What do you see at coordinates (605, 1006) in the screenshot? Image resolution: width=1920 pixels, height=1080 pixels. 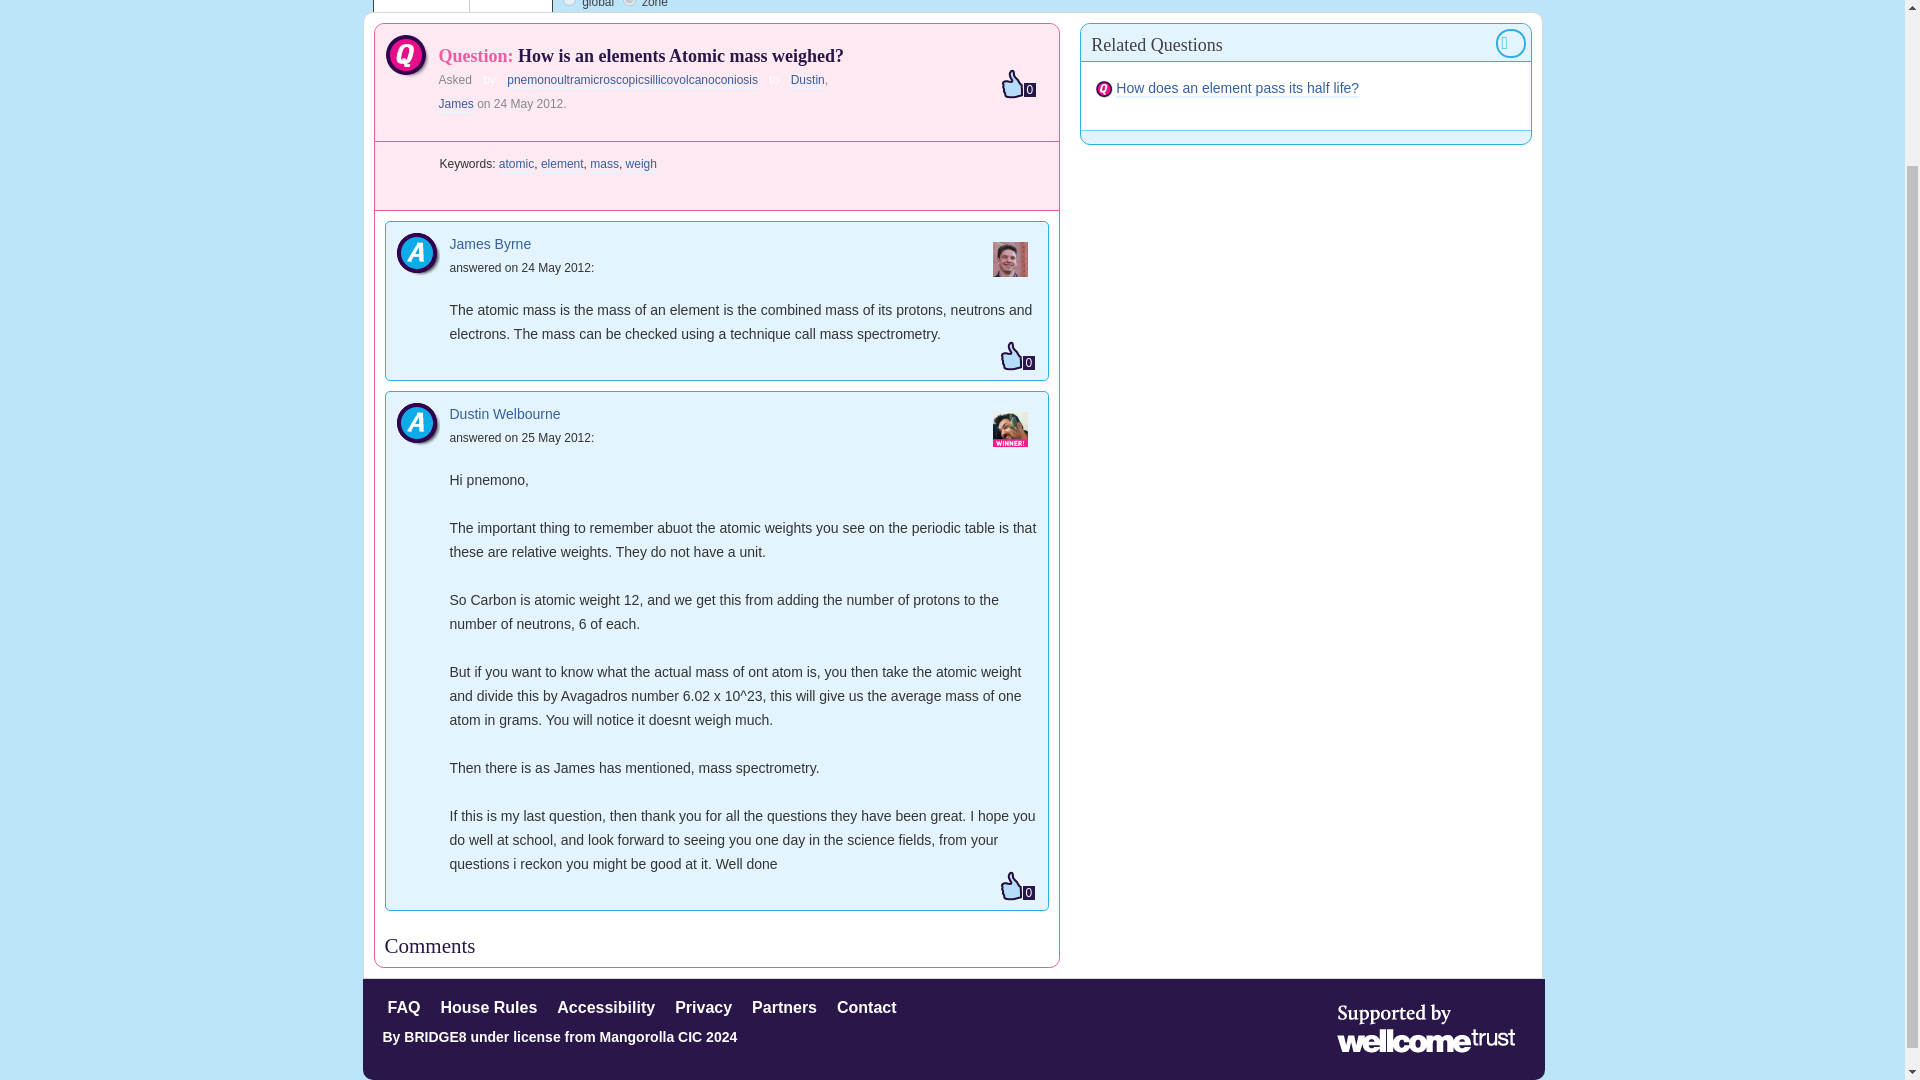 I see `Accessibility` at bounding box center [605, 1006].